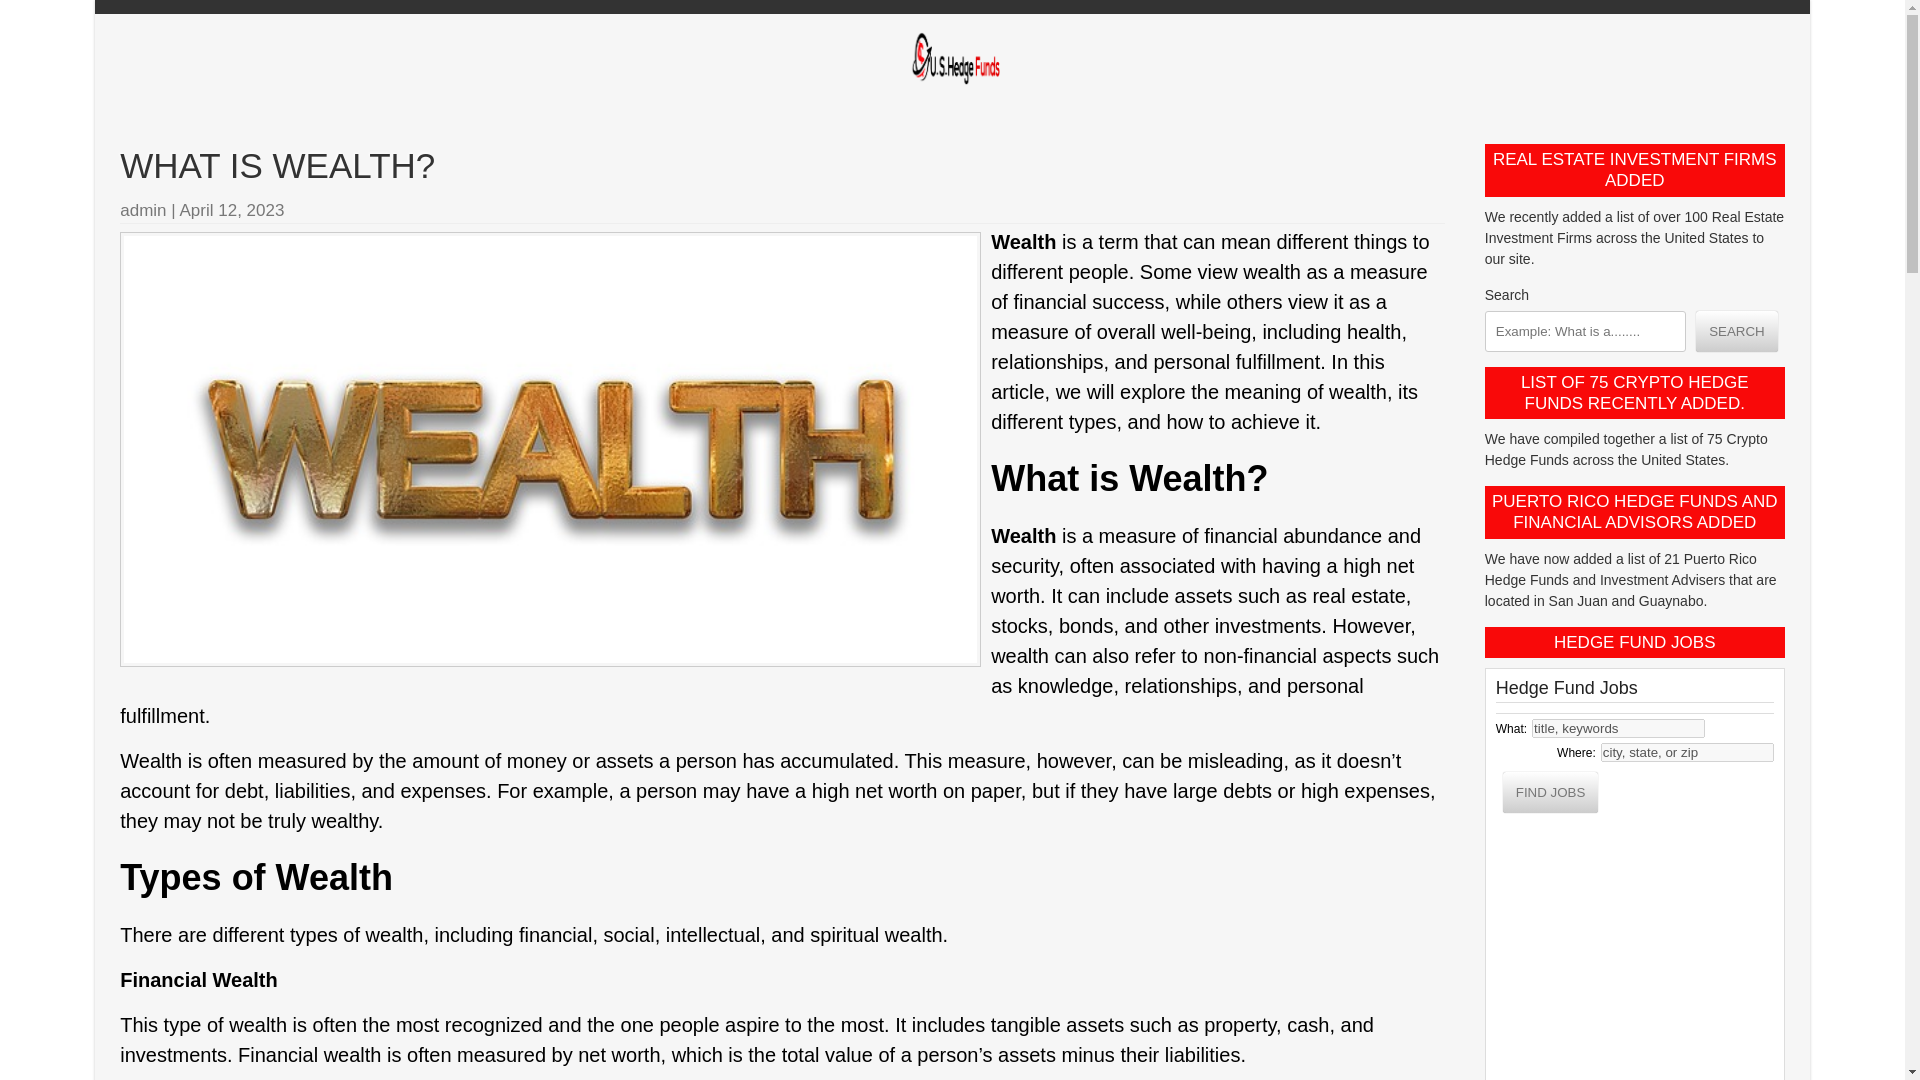 This screenshot has width=1920, height=1080. Describe the element at coordinates (1551, 792) in the screenshot. I see `Find Jobs` at that location.